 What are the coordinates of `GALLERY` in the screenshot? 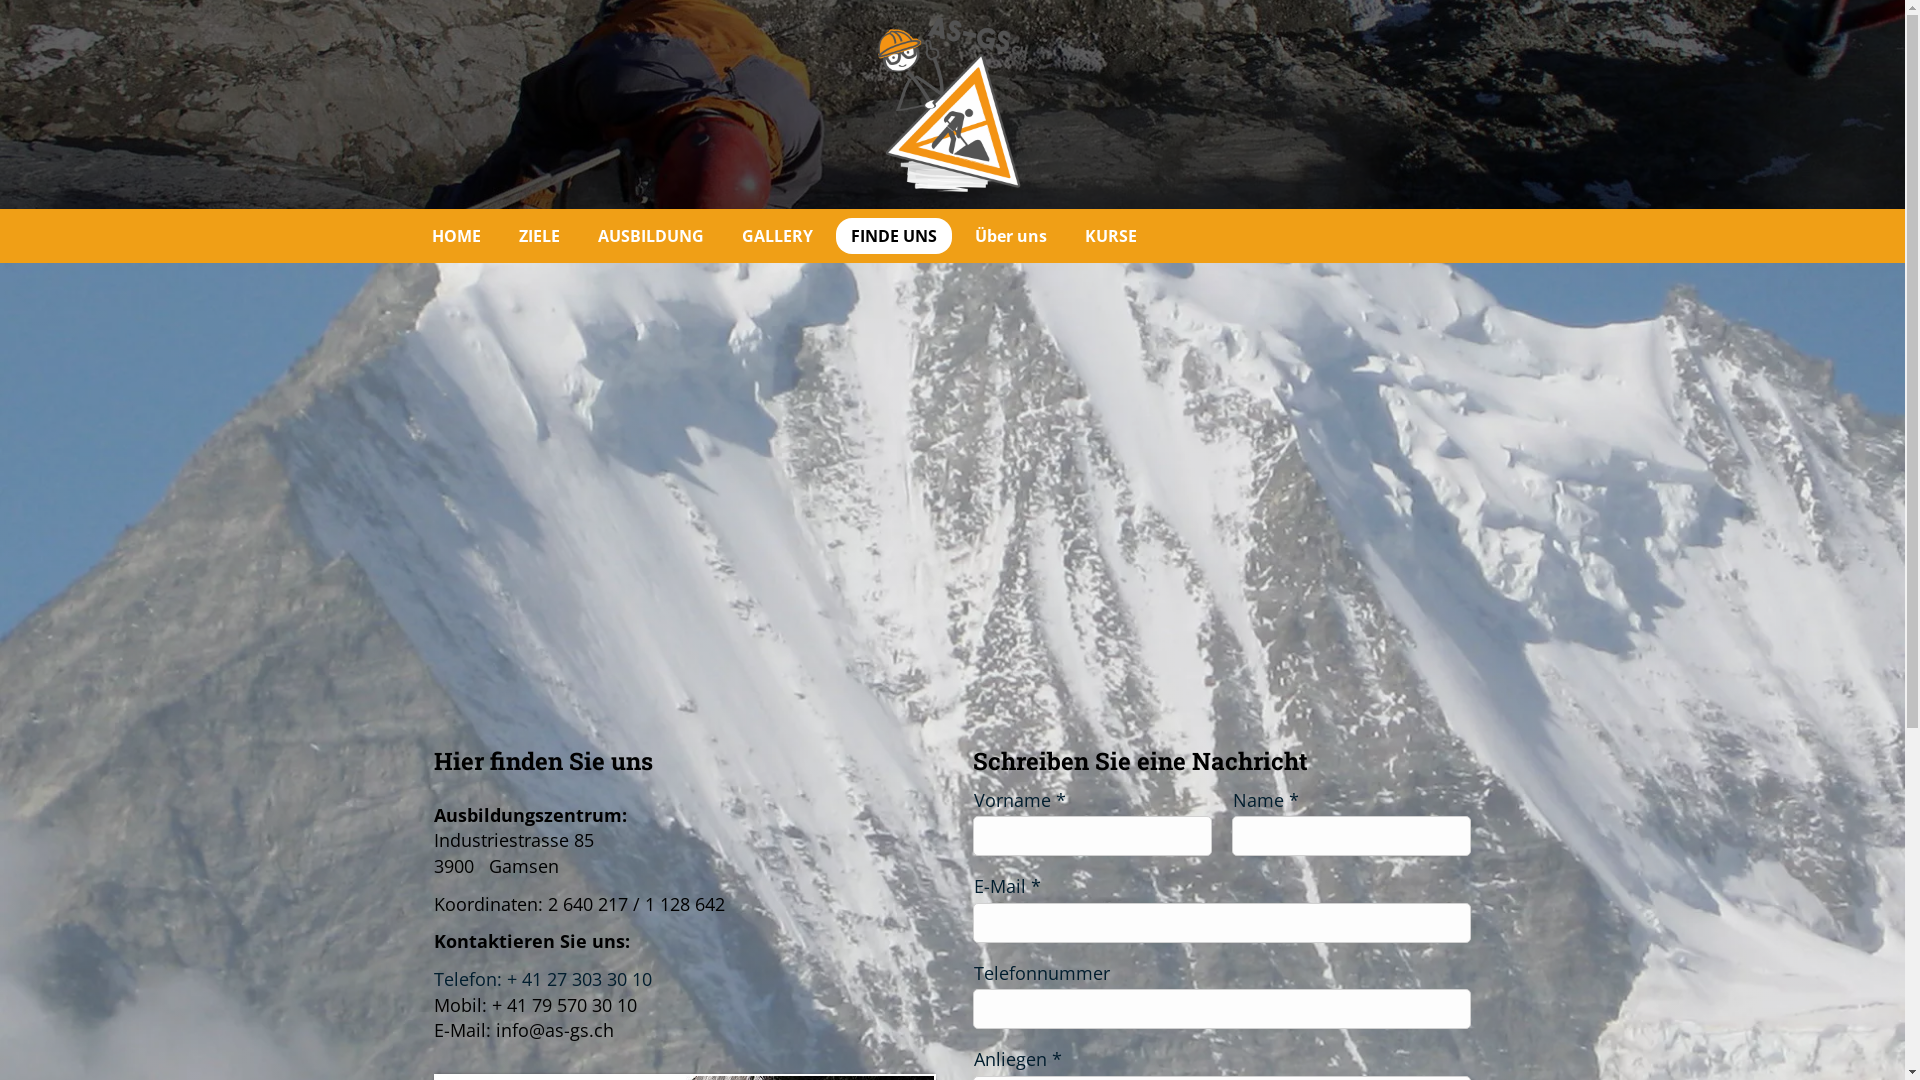 It's located at (776, 236).